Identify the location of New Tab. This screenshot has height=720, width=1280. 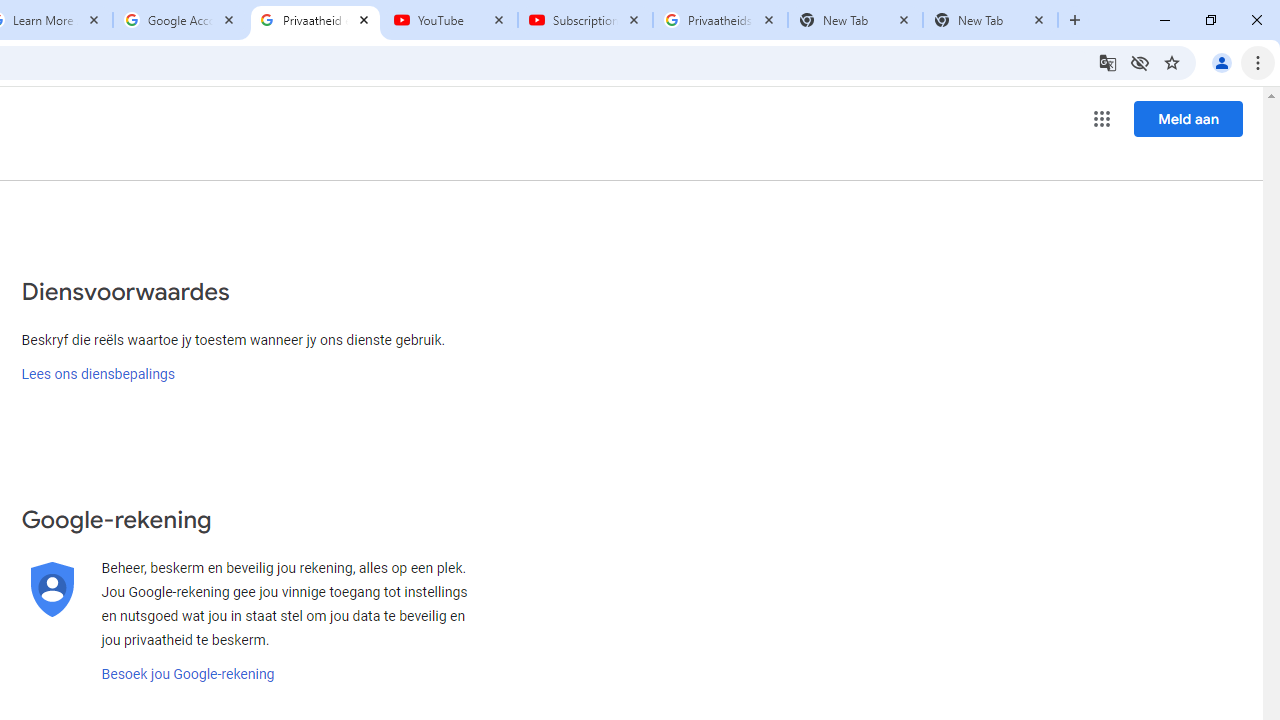
(990, 20).